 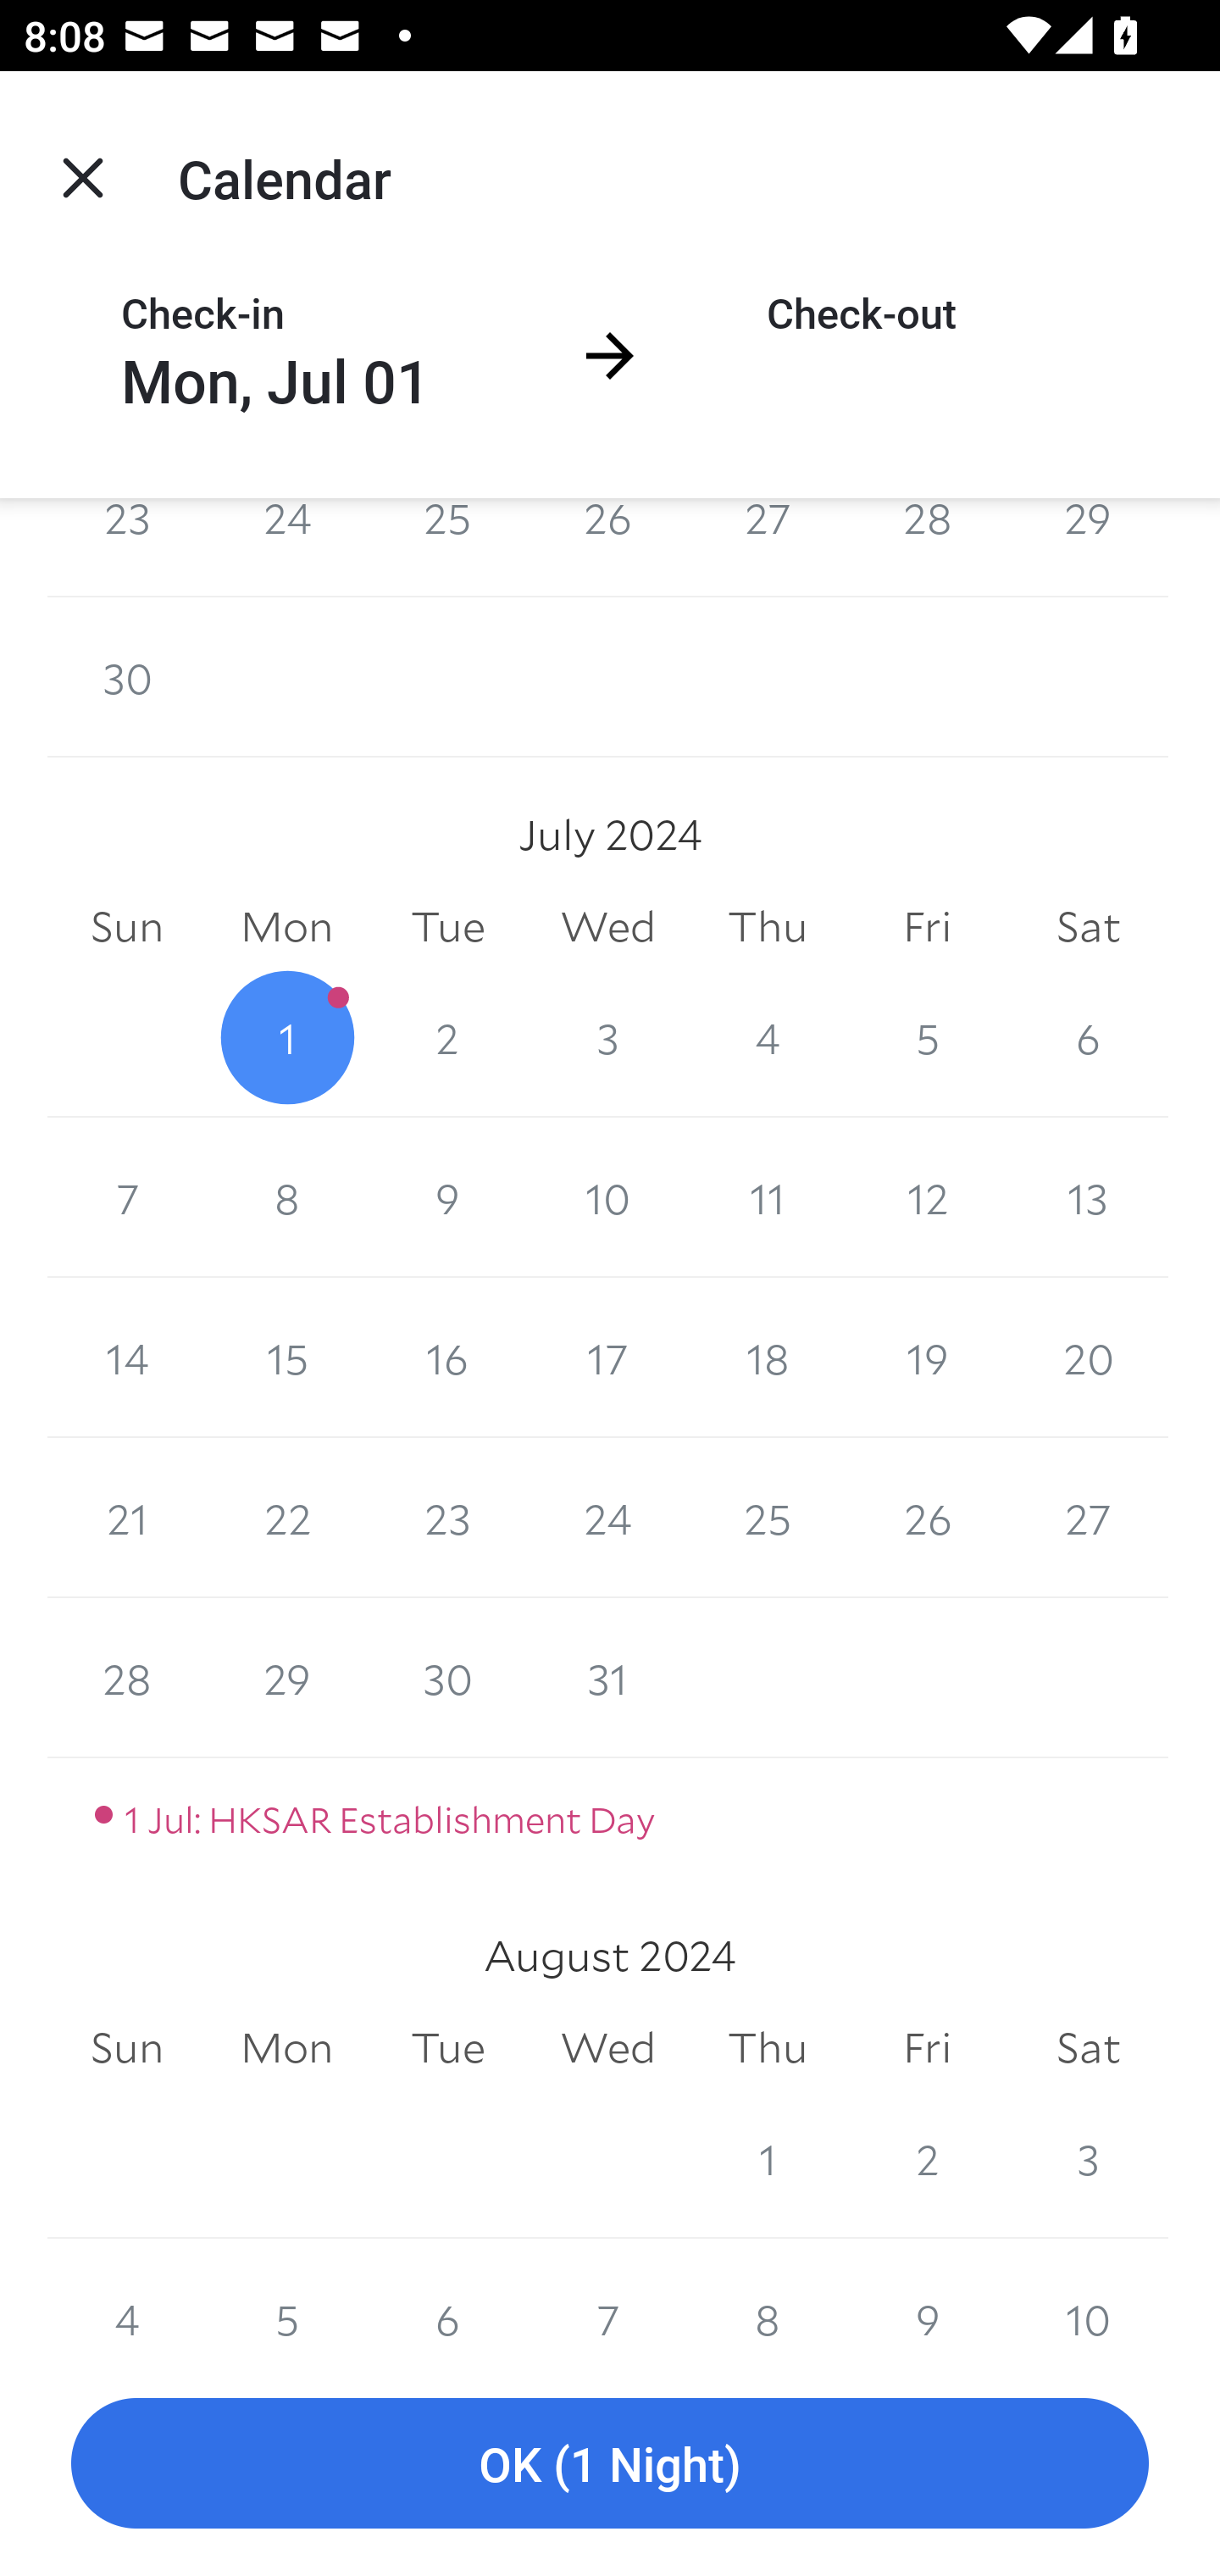 I want to click on 31 31 July 2024, so click(x=608, y=1678).